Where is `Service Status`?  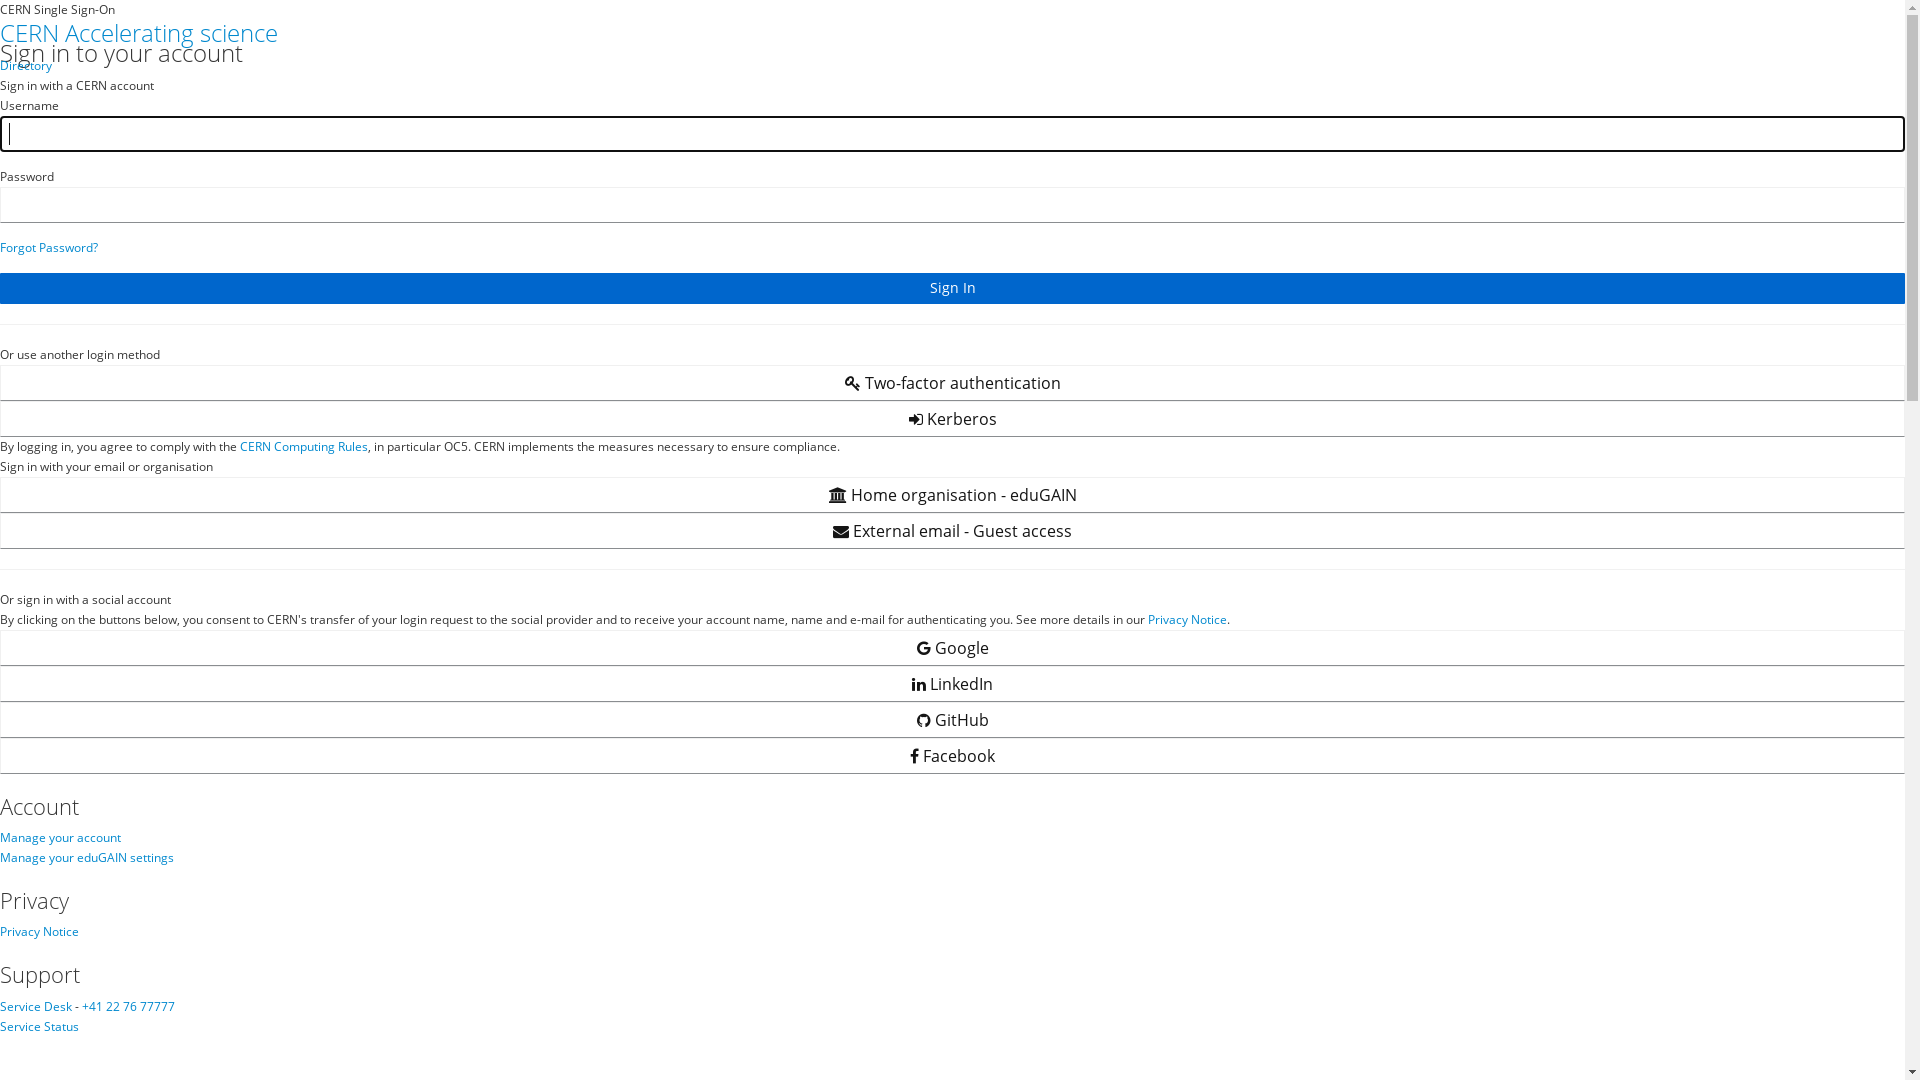 Service Status is located at coordinates (40, 1026).